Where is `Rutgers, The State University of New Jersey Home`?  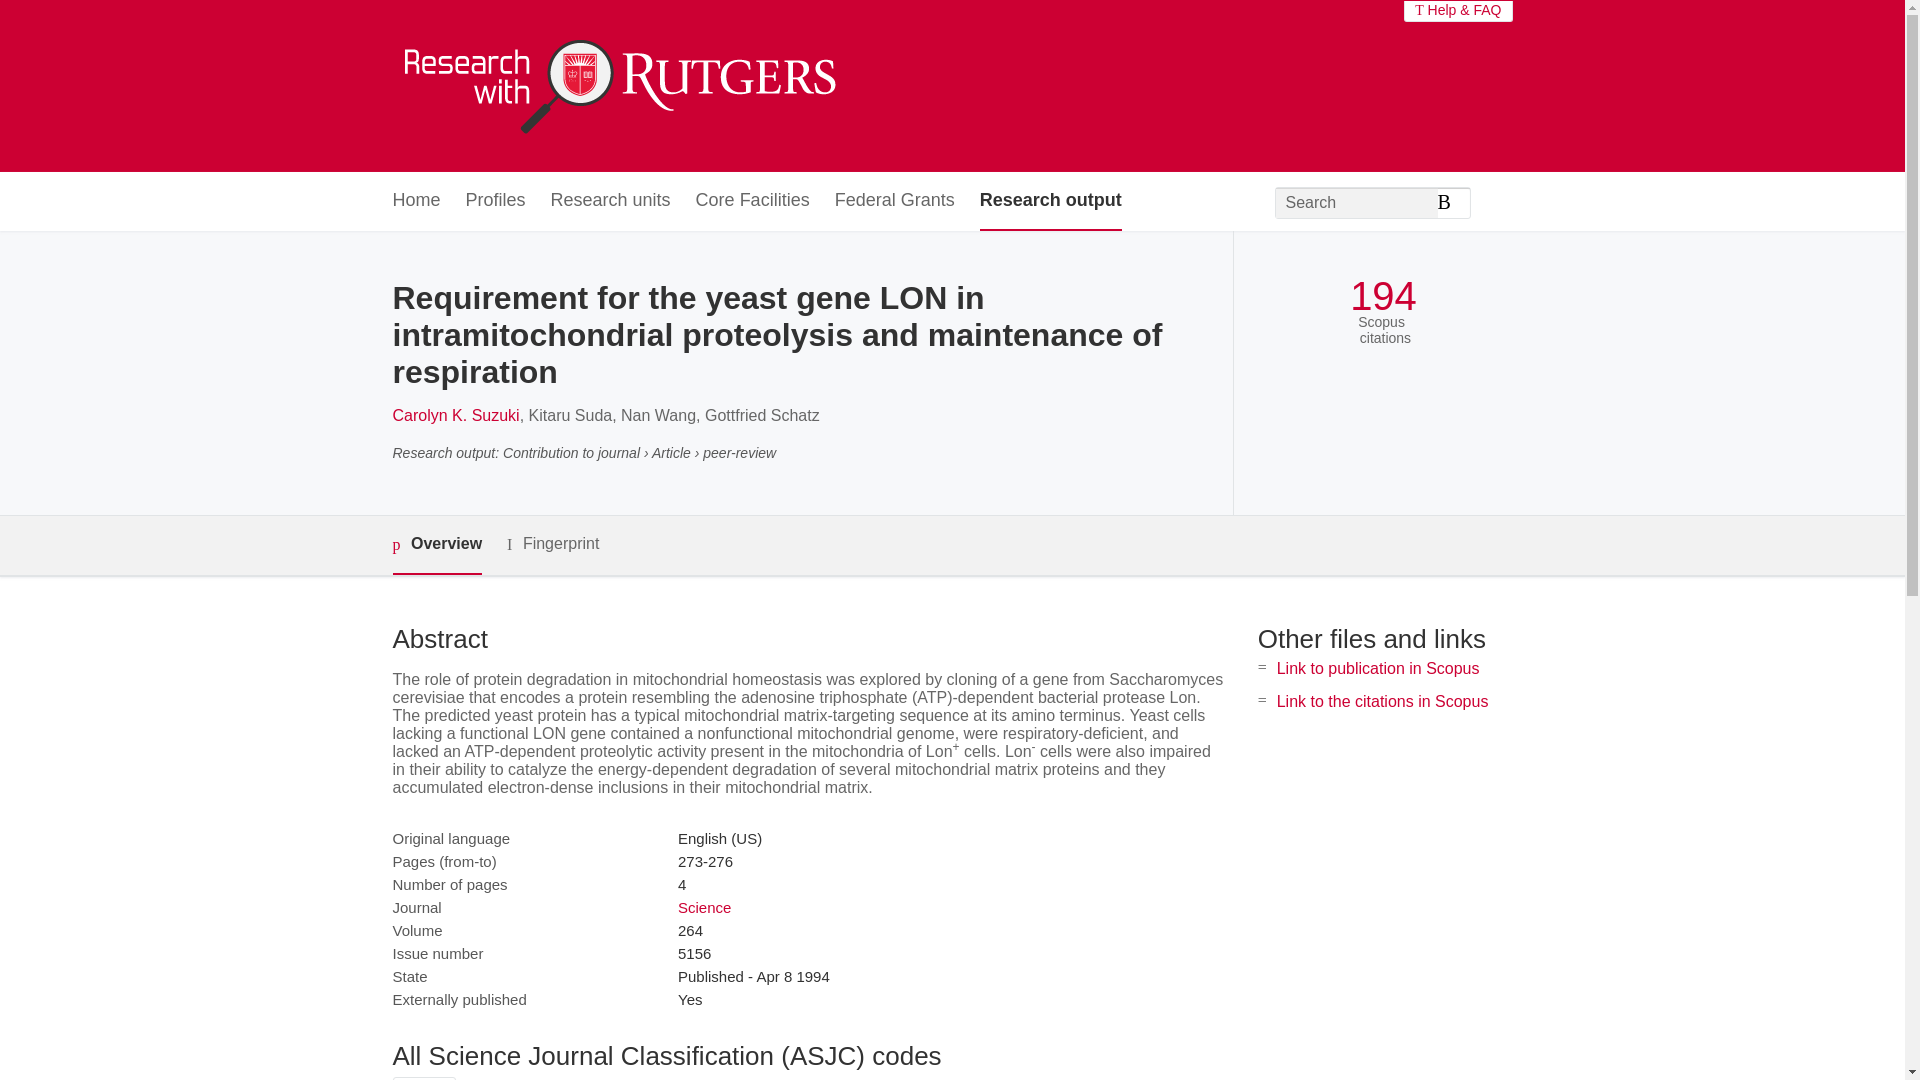 Rutgers, The State University of New Jersey Home is located at coordinates (616, 86).